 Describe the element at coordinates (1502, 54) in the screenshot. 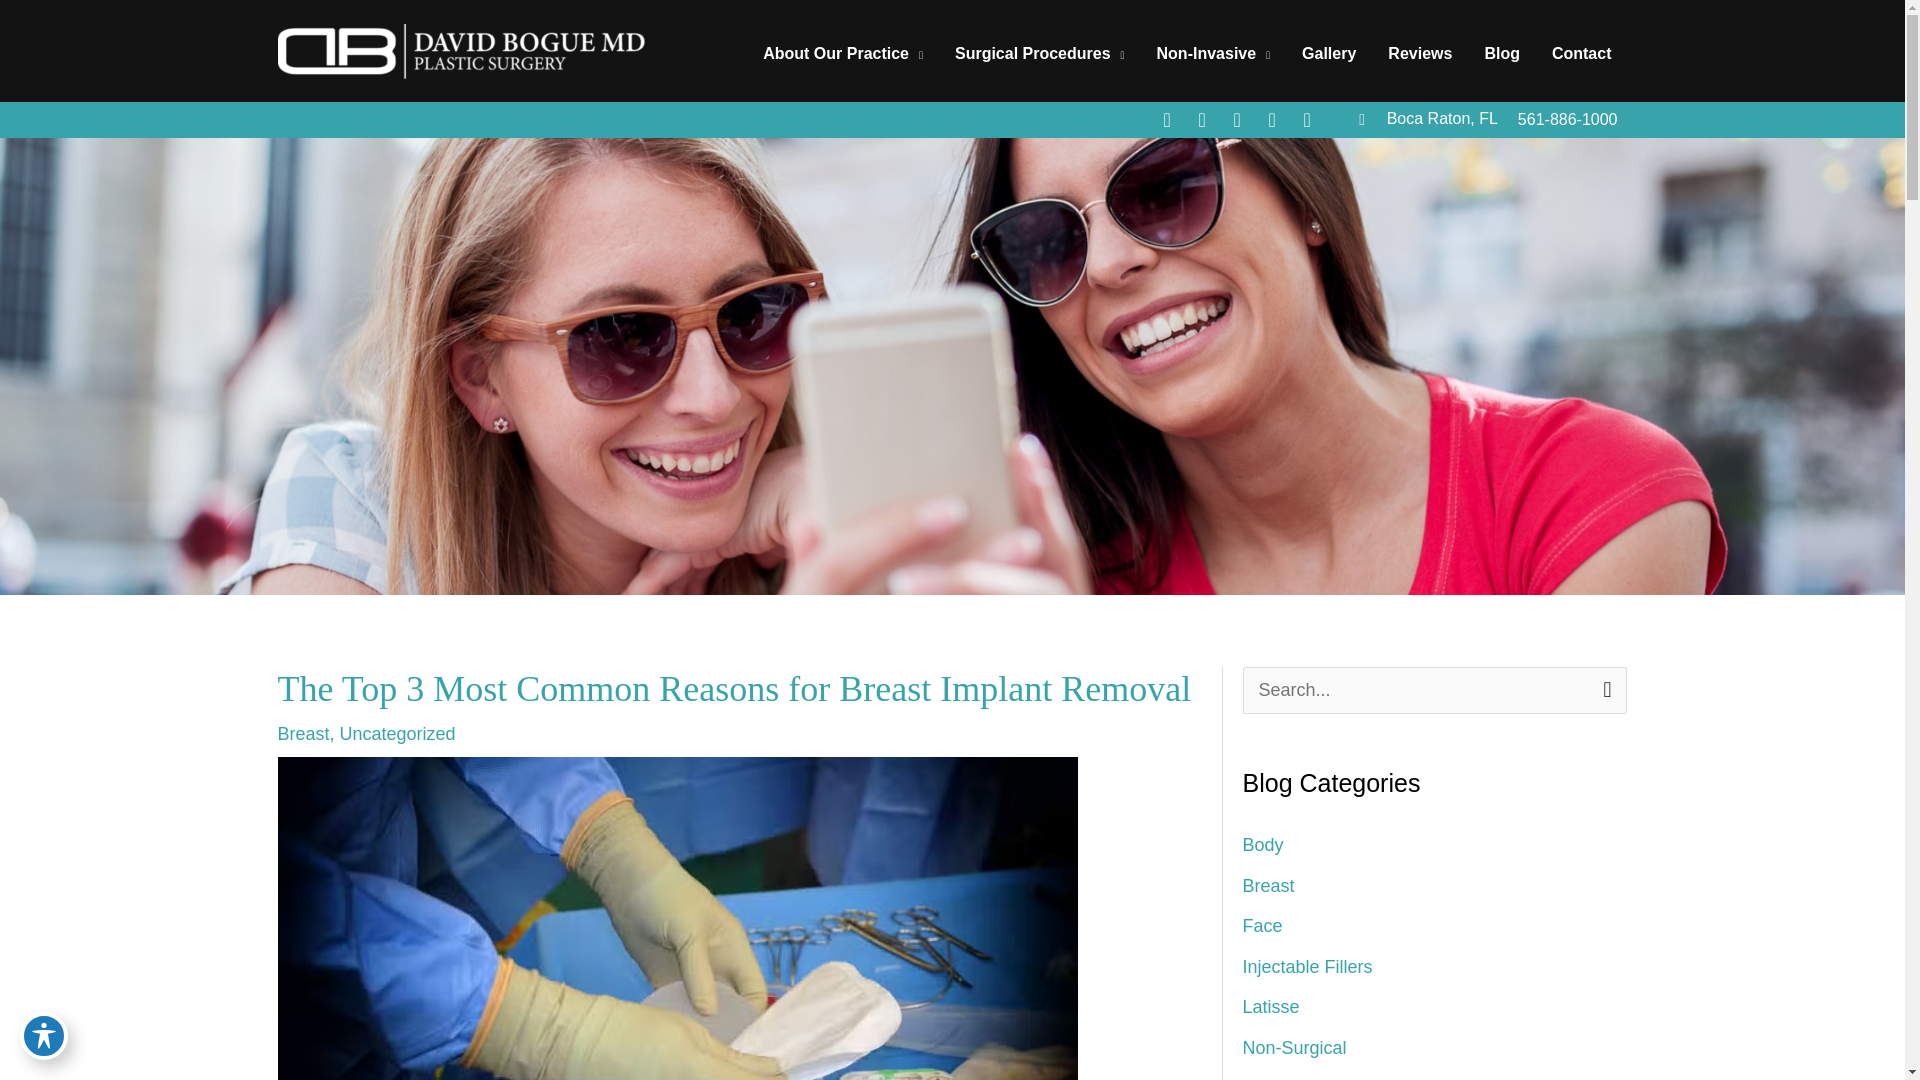

I see `Blog` at that location.